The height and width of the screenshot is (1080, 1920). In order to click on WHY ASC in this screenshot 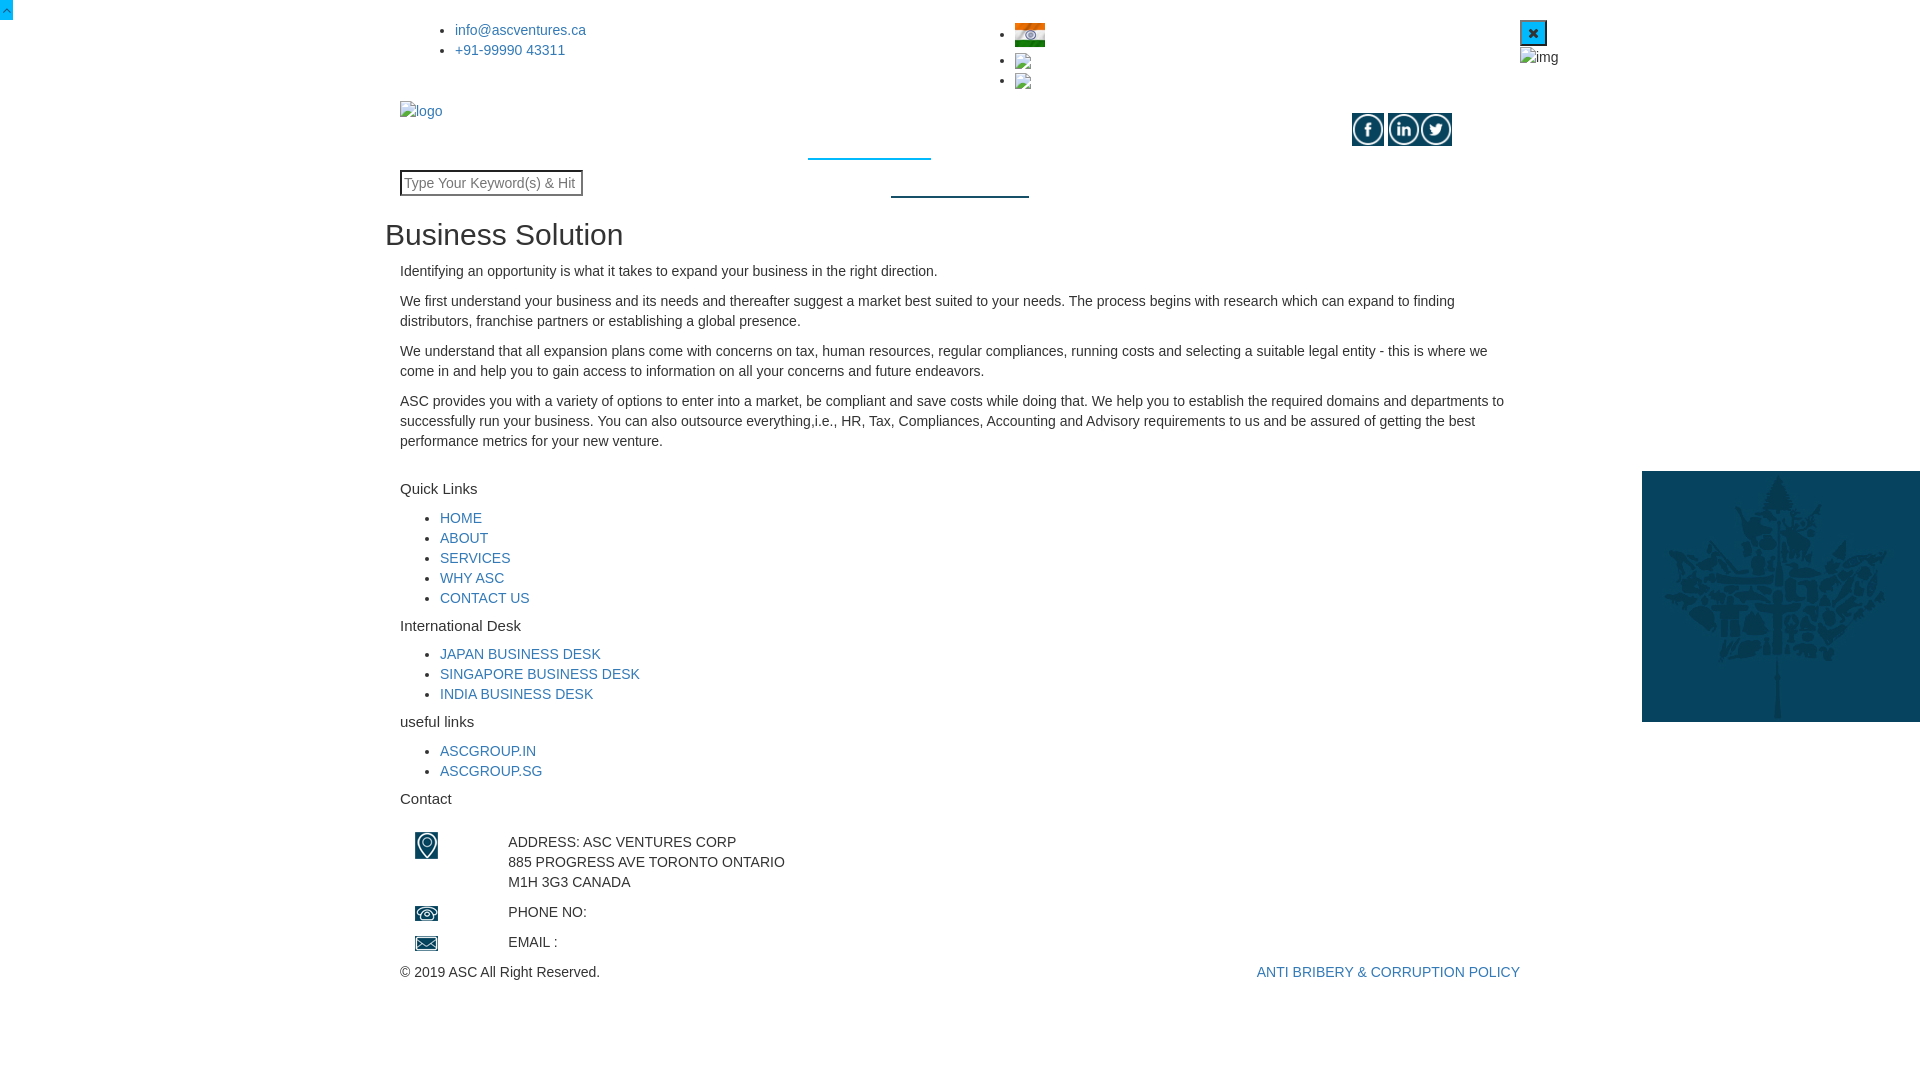, I will do `click(472, 578)`.